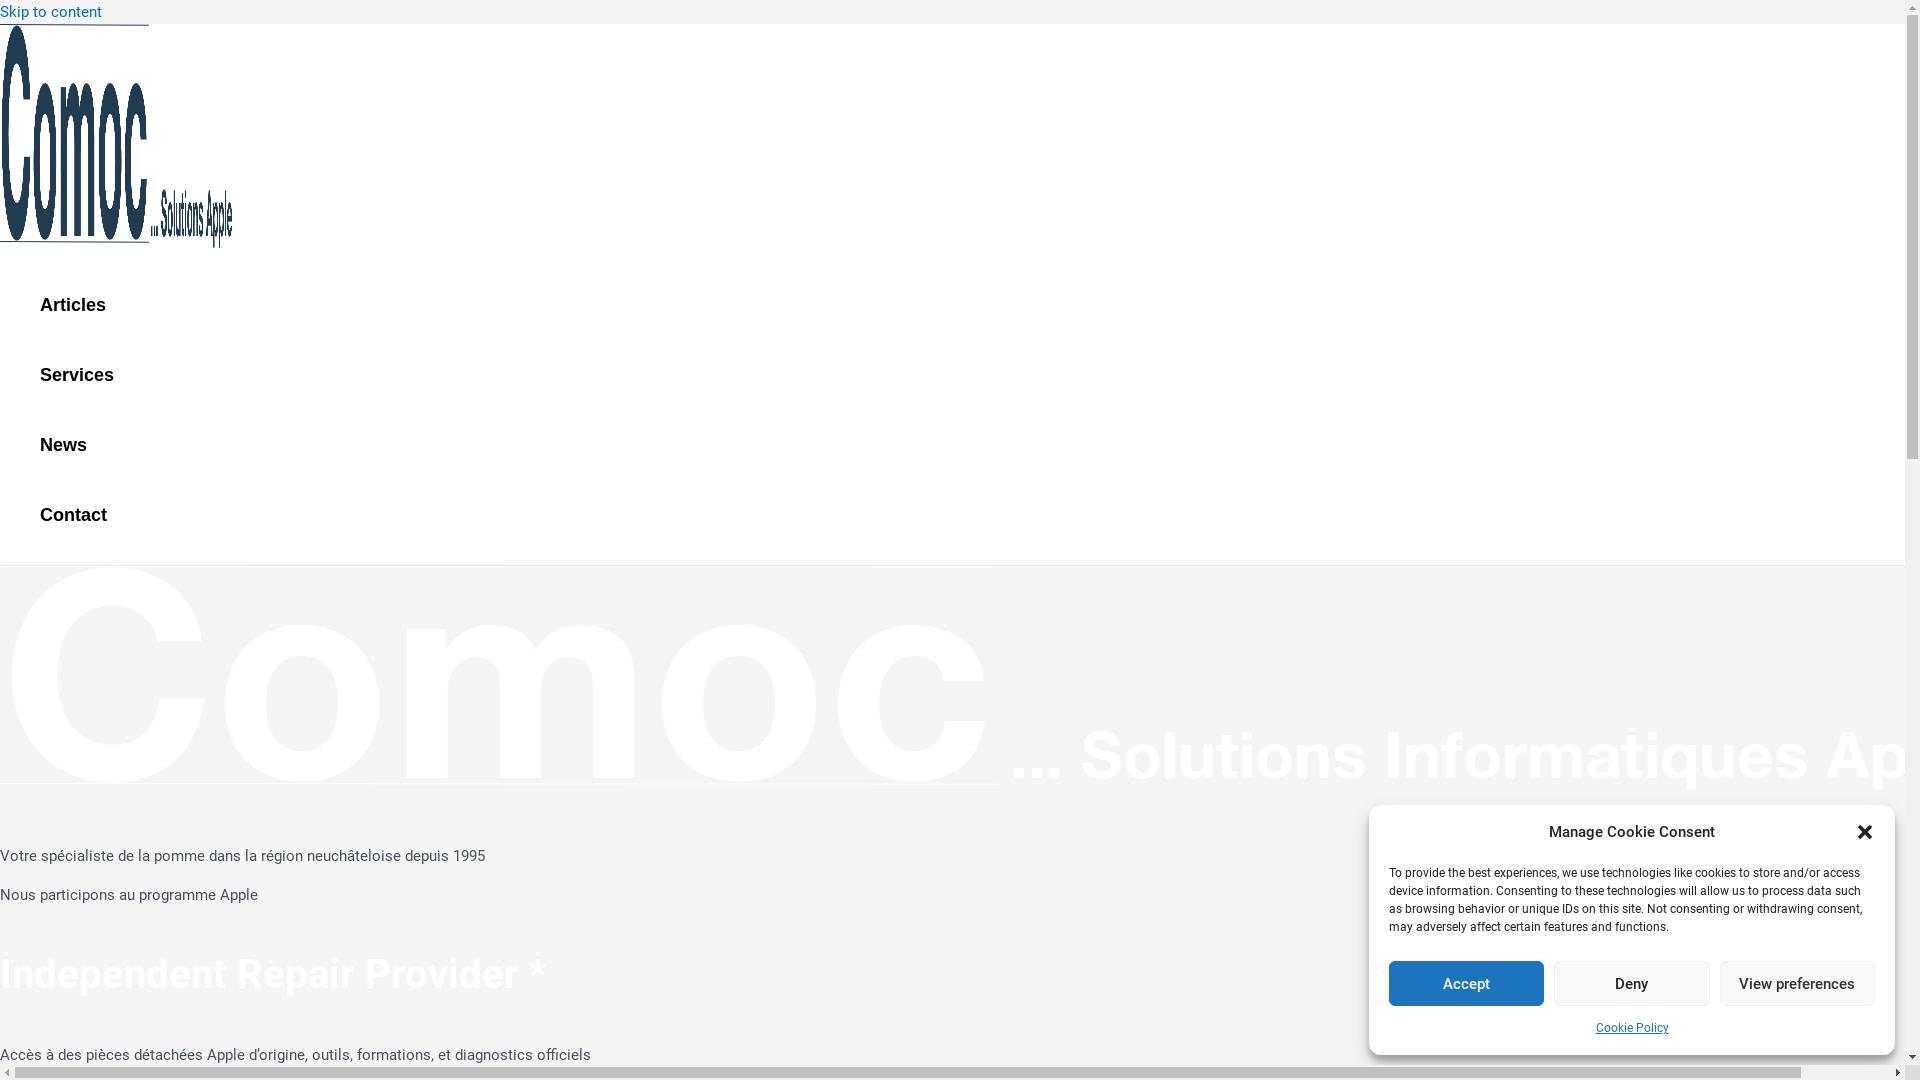 The image size is (1920, 1080). Describe the element at coordinates (1632, 1028) in the screenshot. I see `Cookie Policy` at that location.